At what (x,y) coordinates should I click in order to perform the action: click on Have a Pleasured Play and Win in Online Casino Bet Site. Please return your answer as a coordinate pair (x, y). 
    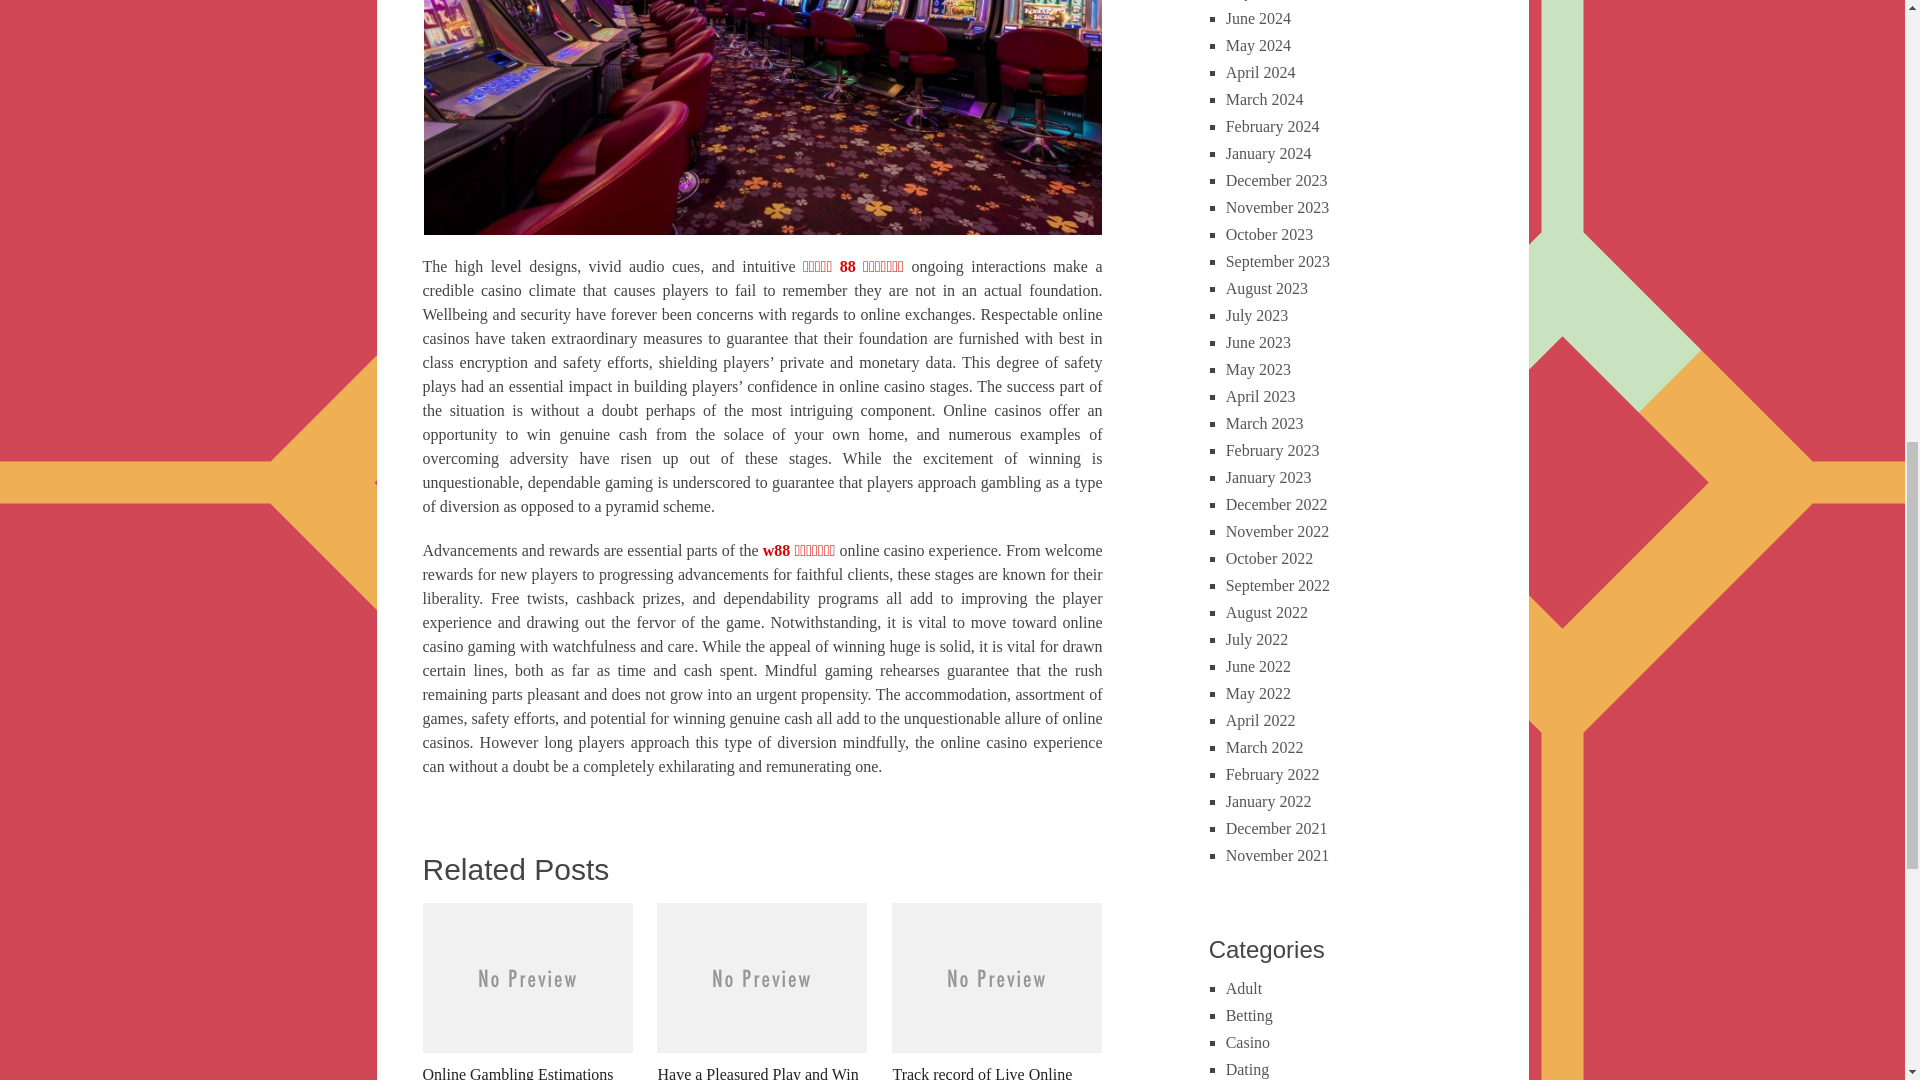
    Looking at the image, I should click on (762, 991).